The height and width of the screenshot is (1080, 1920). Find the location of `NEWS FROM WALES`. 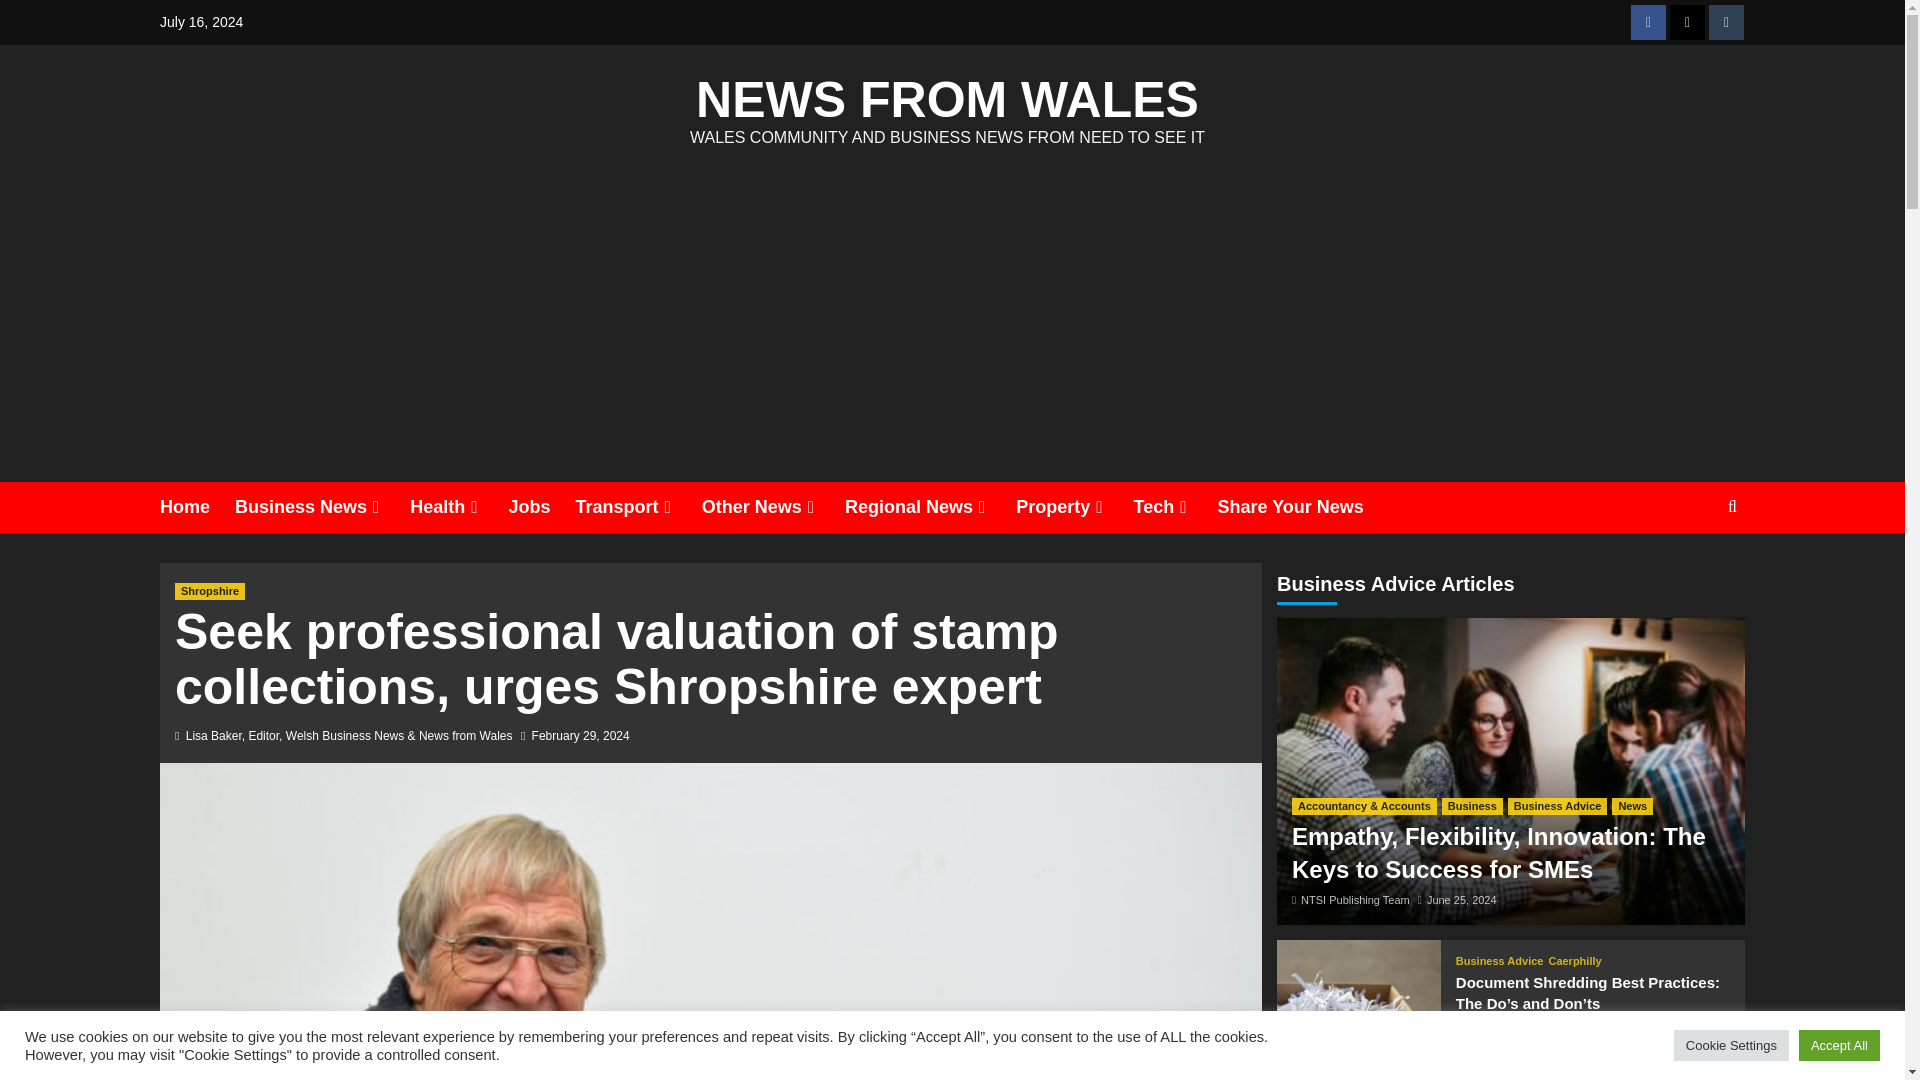

NEWS FROM WALES is located at coordinates (946, 100).